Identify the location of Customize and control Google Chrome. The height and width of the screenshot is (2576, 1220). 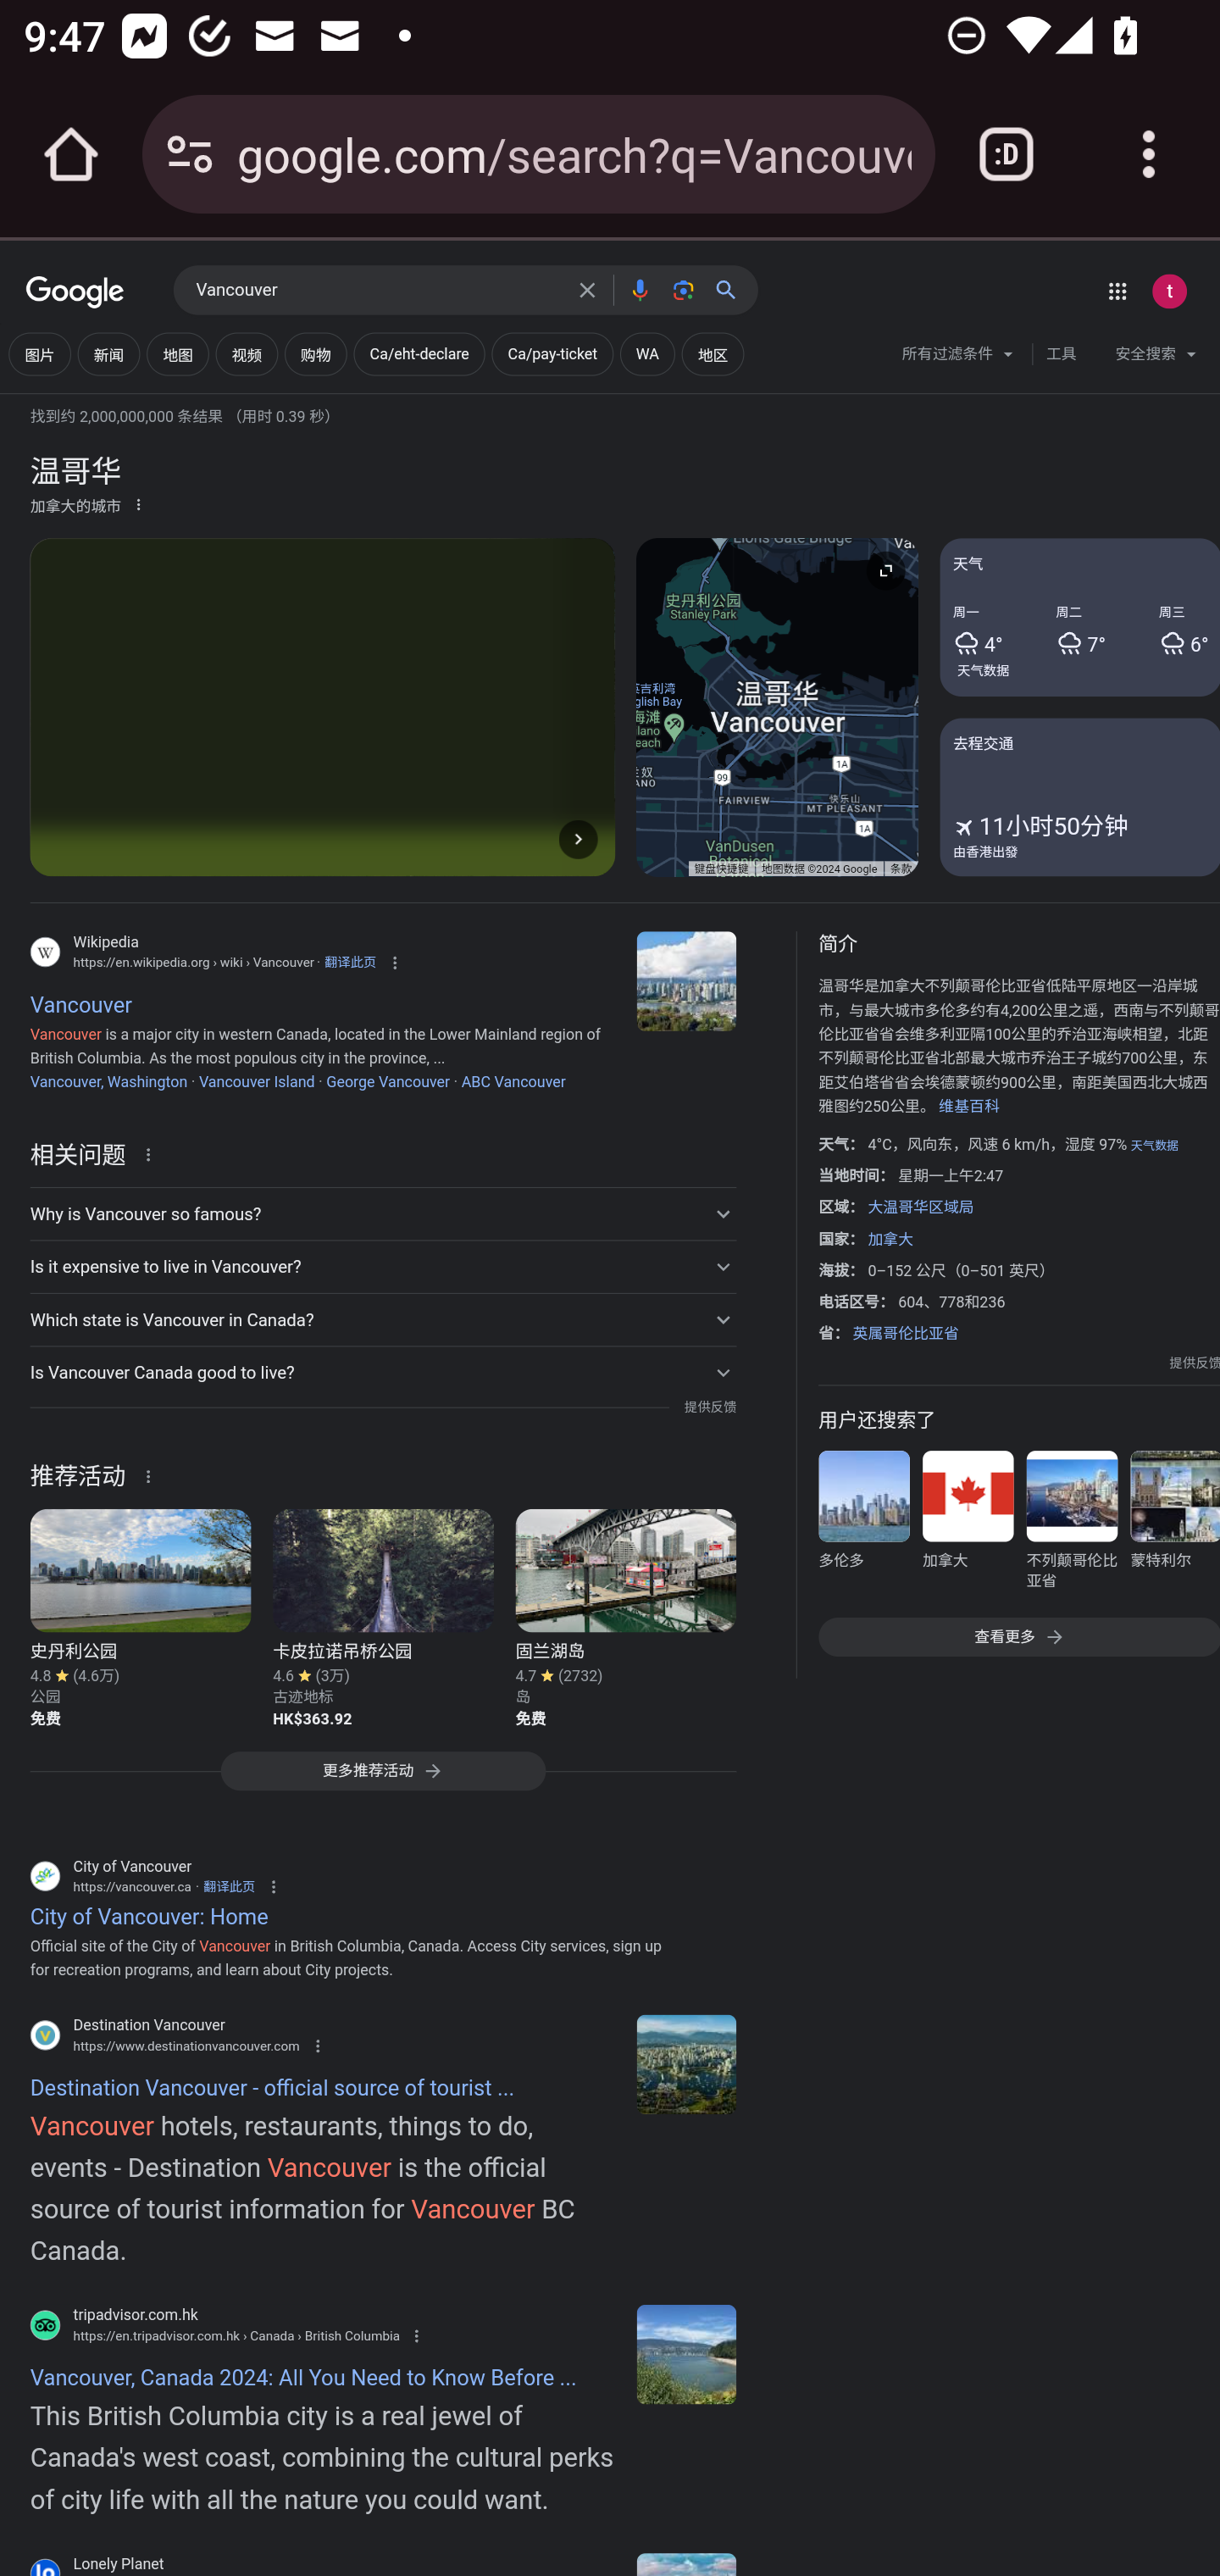
(1149, 154).